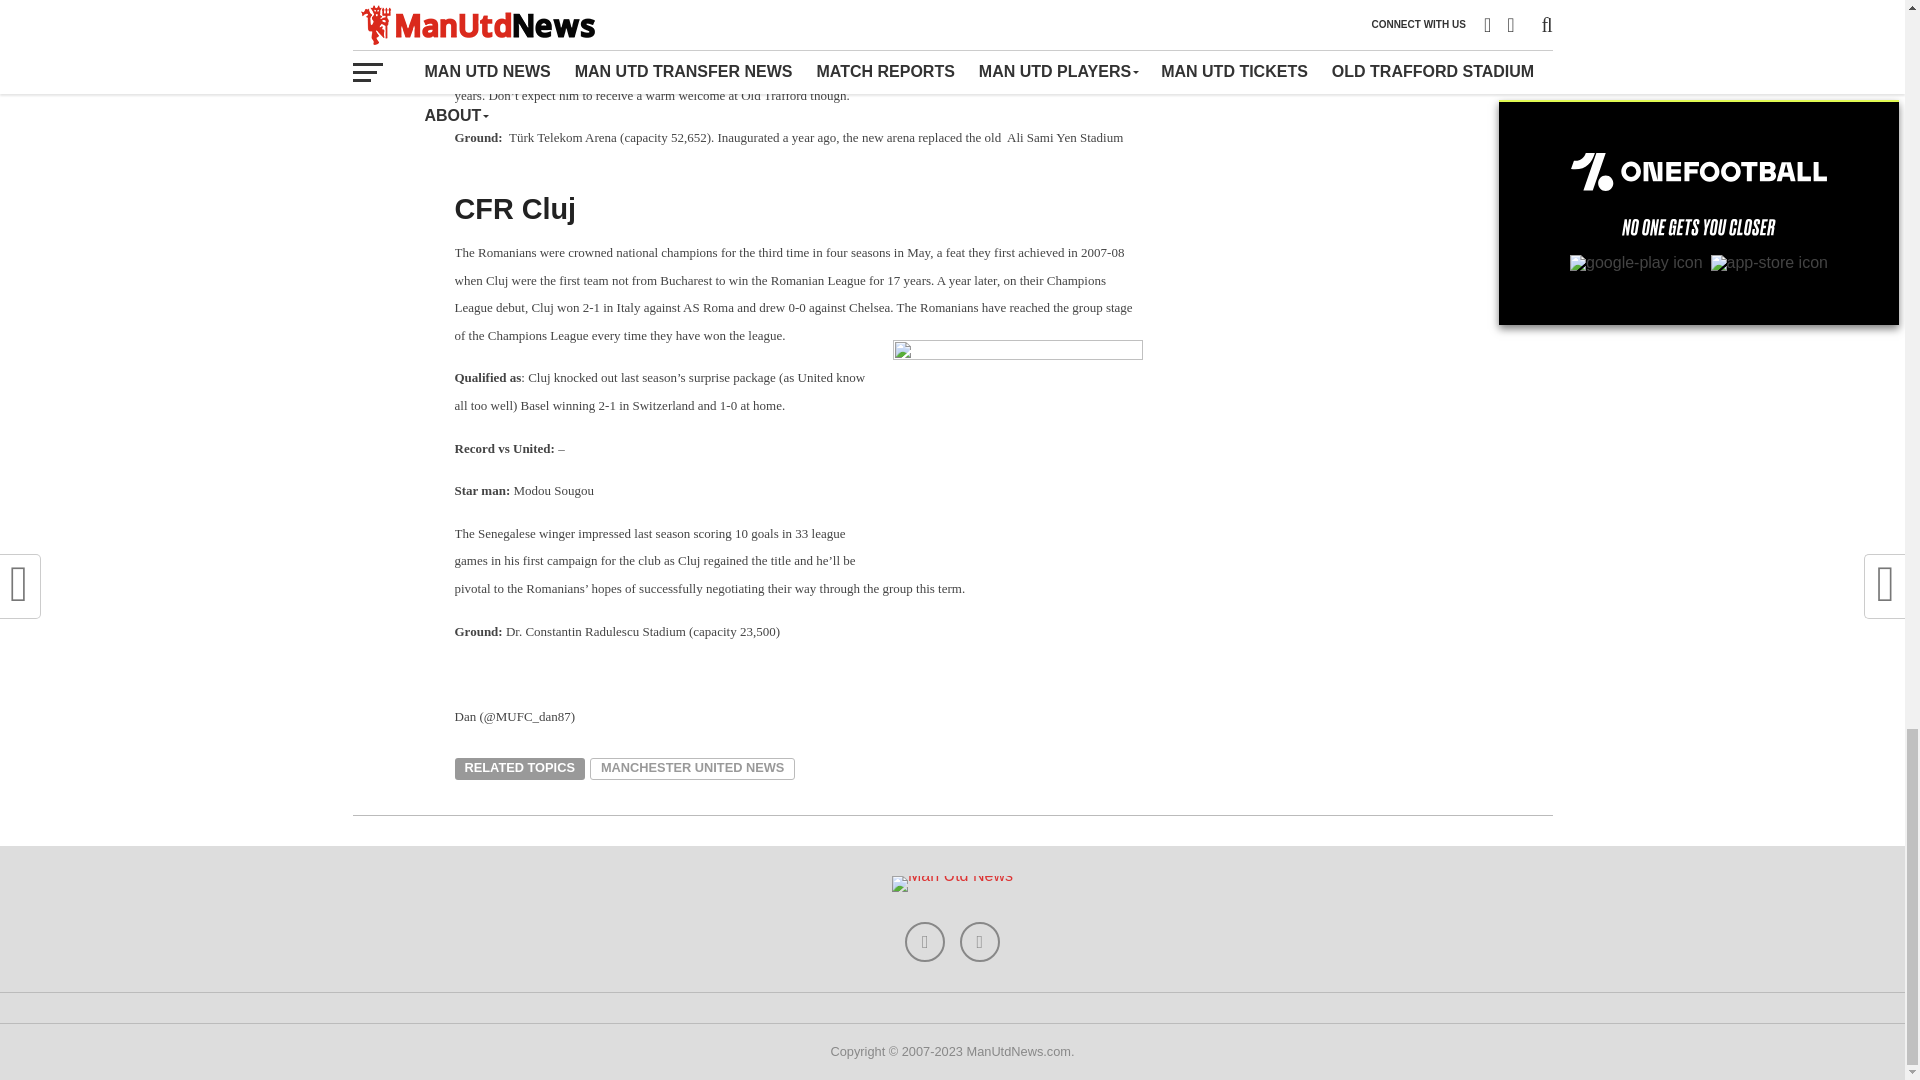 This screenshot has width=1920, height=1080. Describe the element at coordinates (1017, 434) in the screenshot. I see `cluj` at that location.